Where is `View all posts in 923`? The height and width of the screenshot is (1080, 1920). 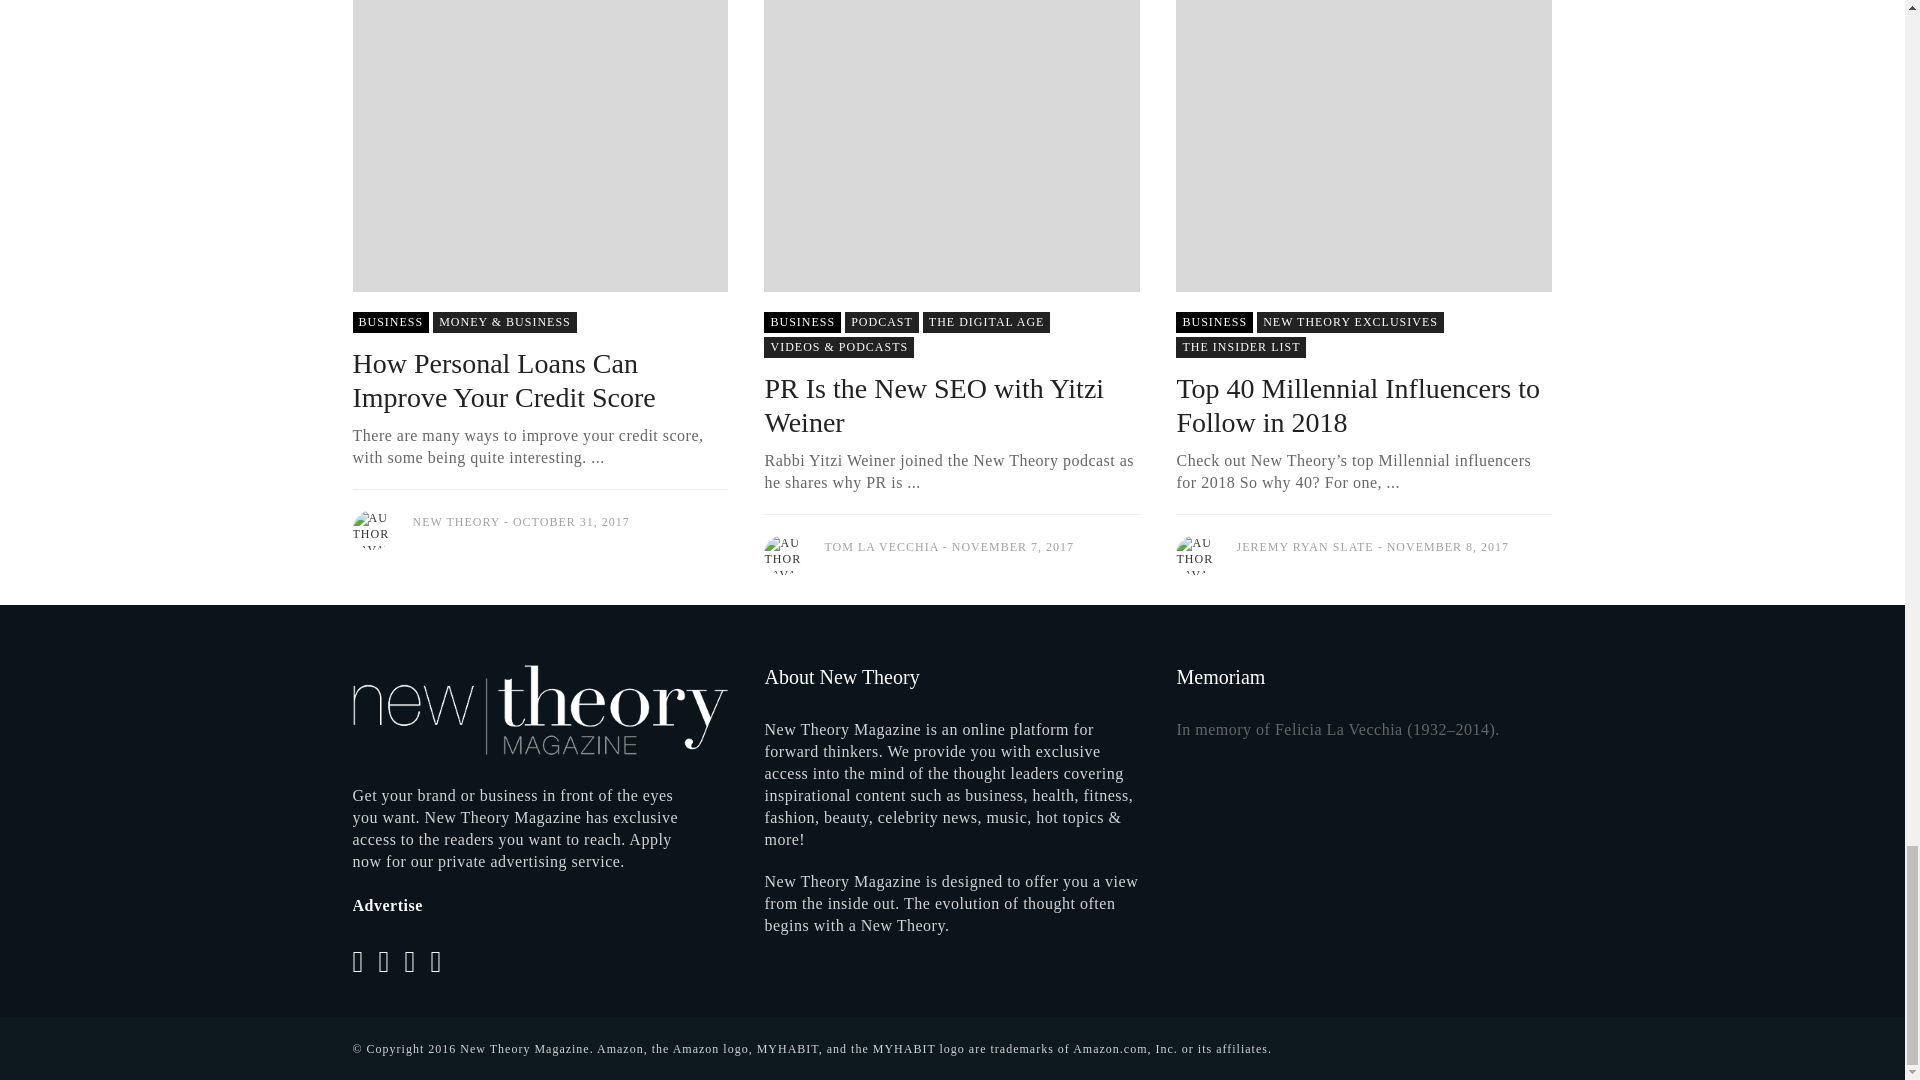
View all posts in 923 is located at coordinates (1350, 322).